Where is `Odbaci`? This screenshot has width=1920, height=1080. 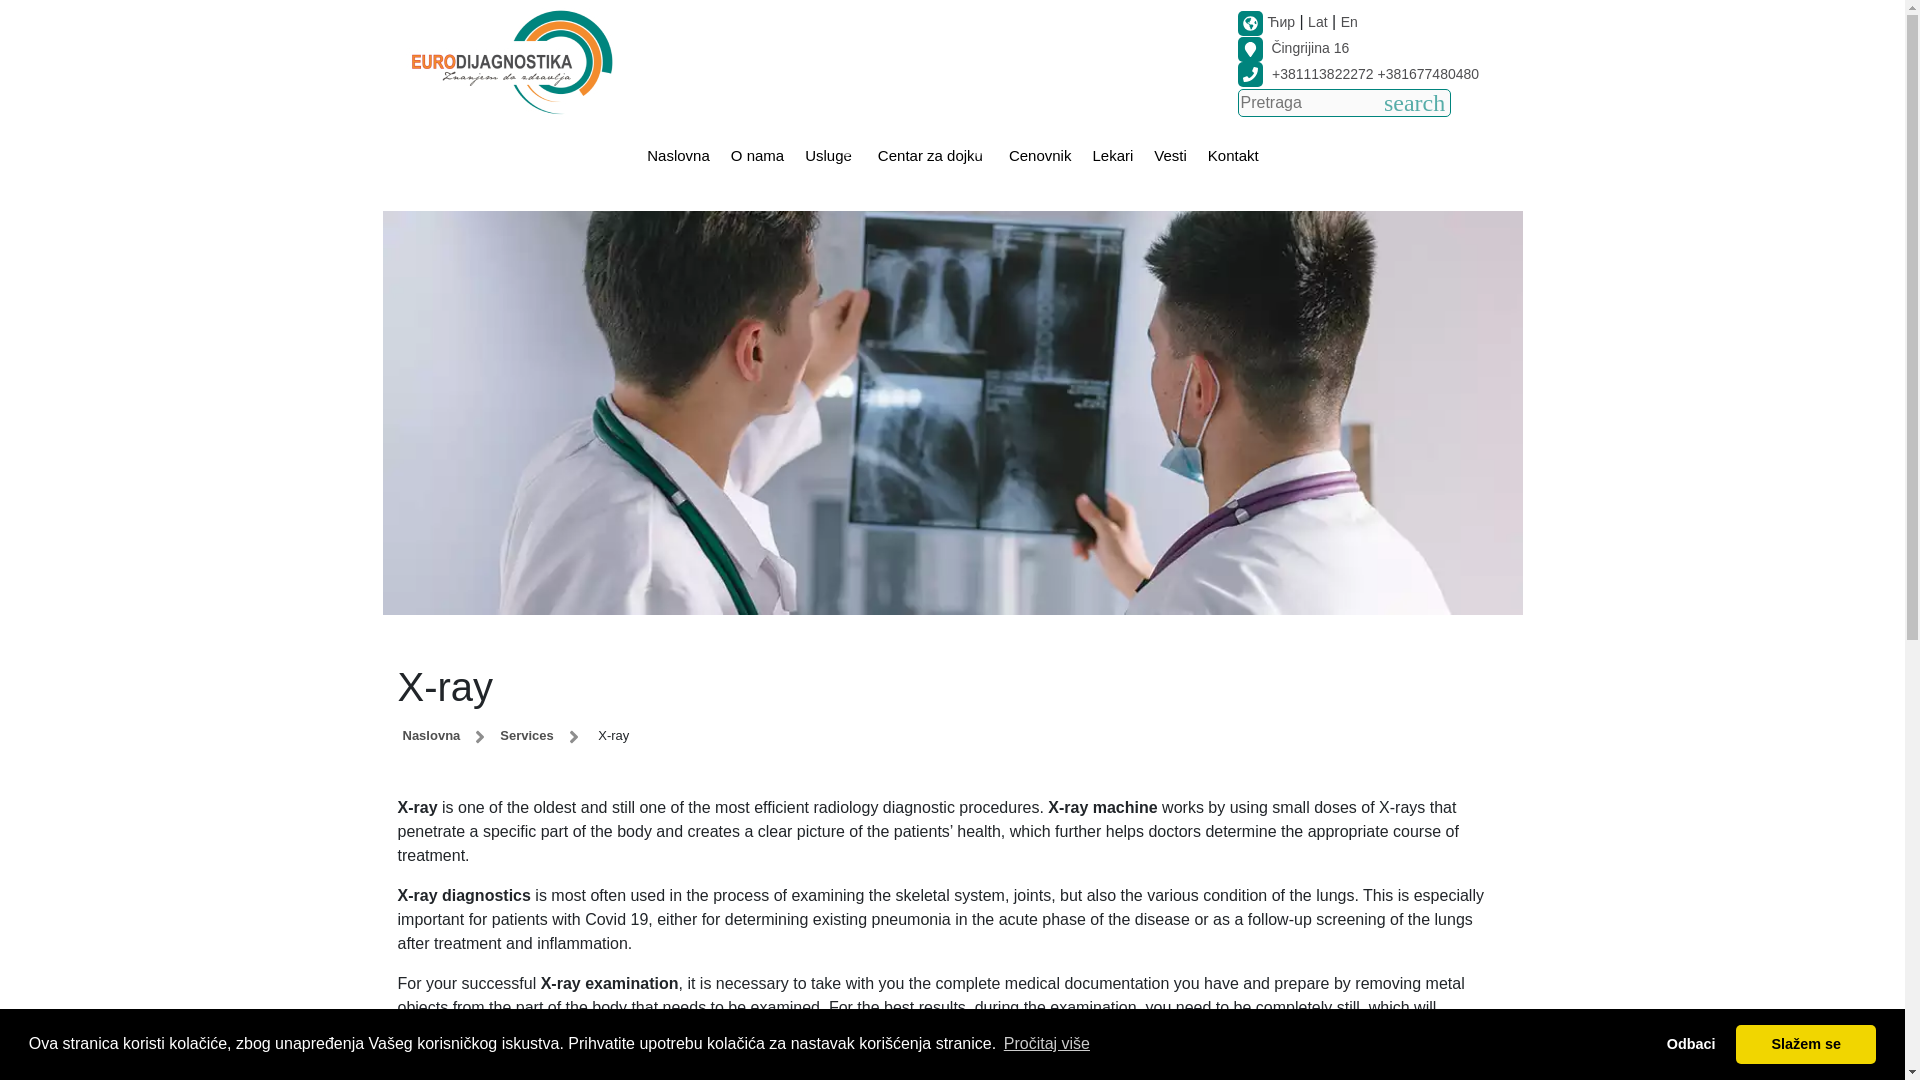
Odbaci is located at coordinates (1691, 1043).